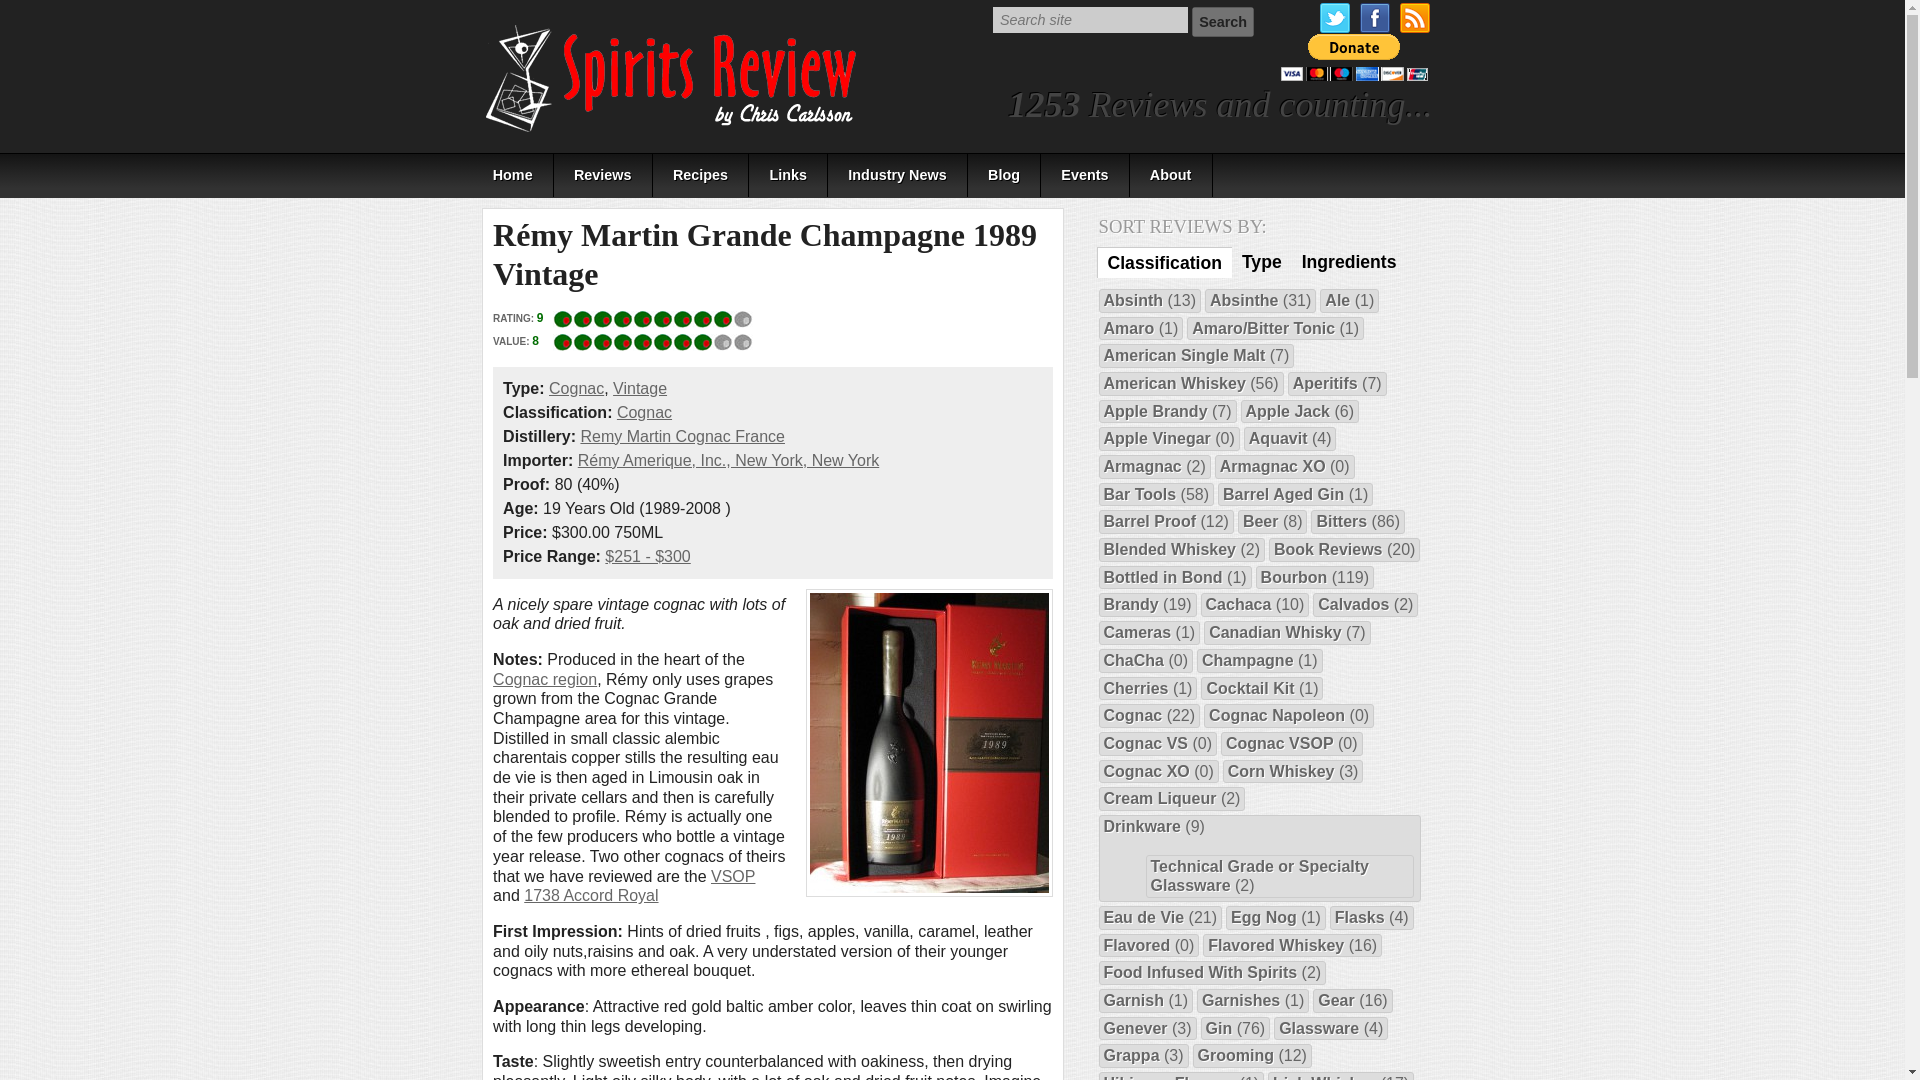  What do you see at coordinates (1262, 262) in the screenshot?
I see `Type` at bounding box center [1262, 262].